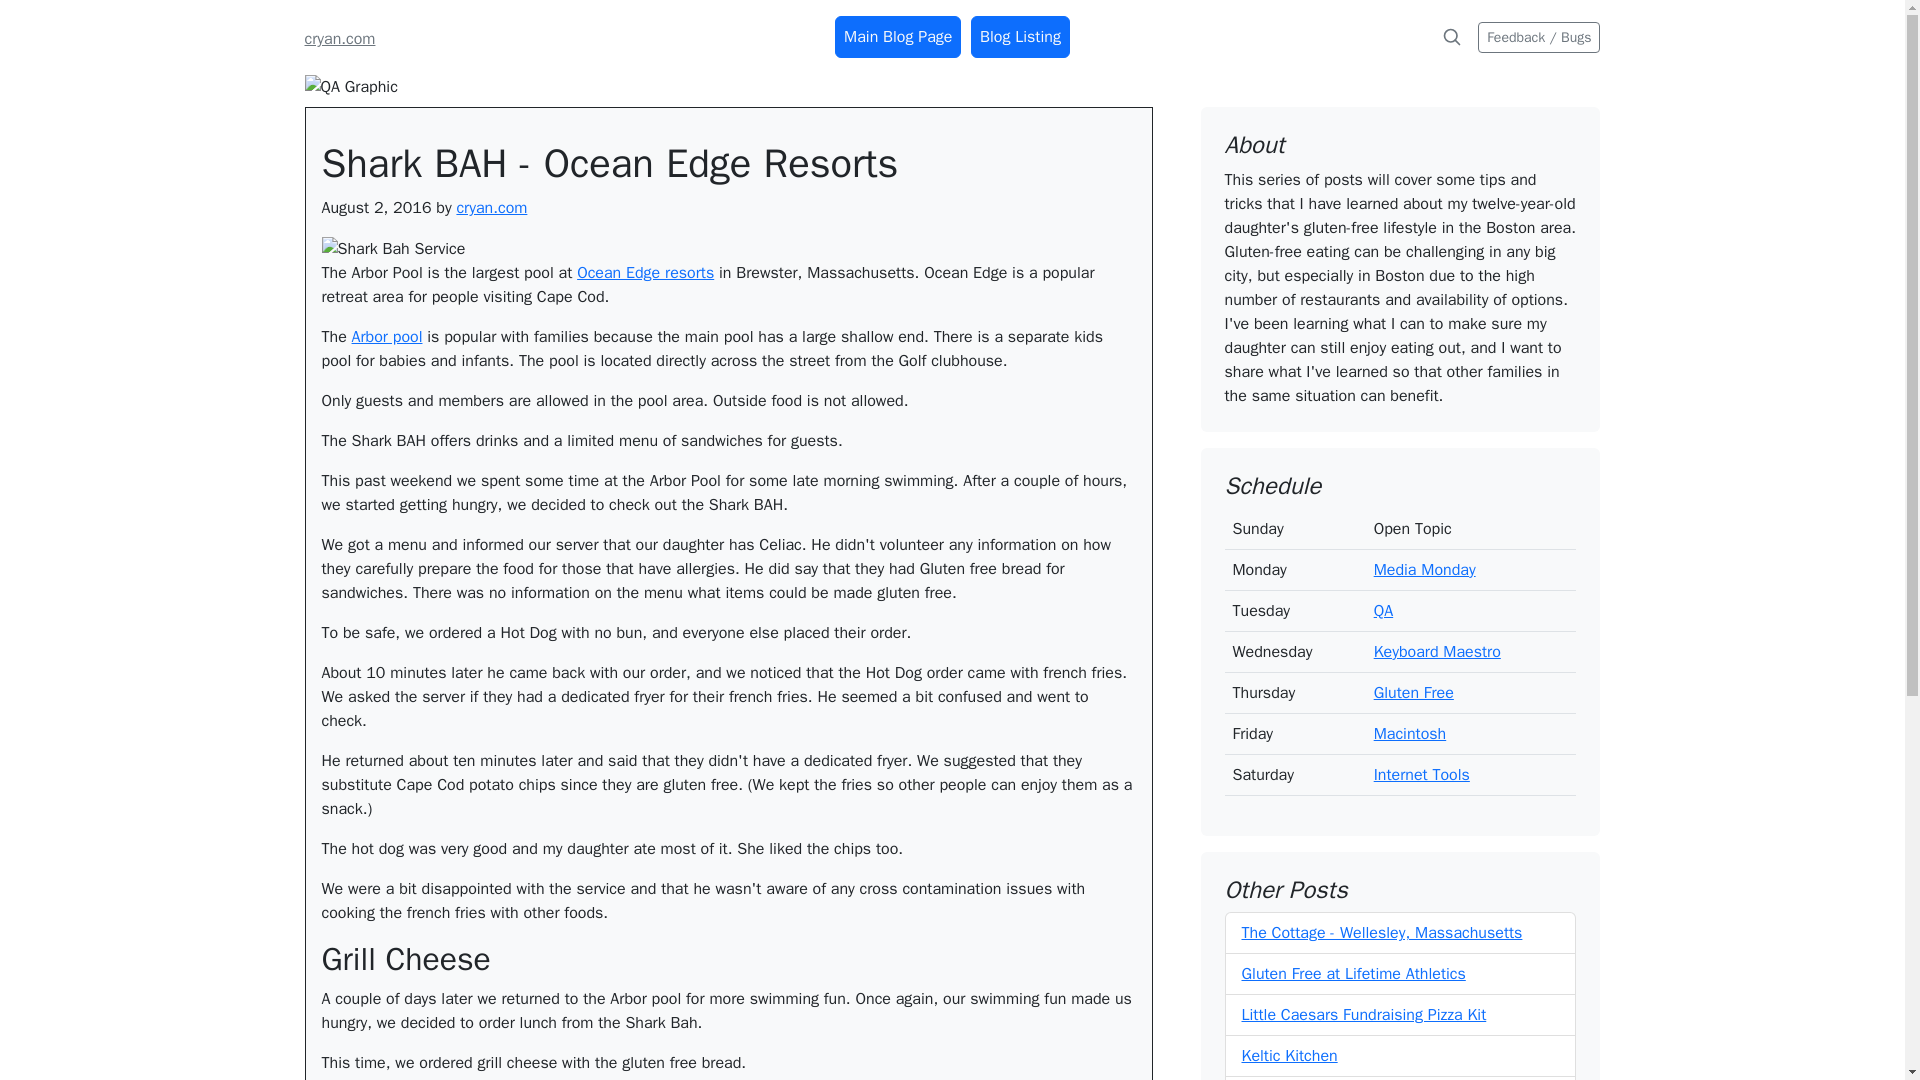 The width and height of the screenshot is (1920, 1080). I want to click on Macintosh, so click(1410, 734).